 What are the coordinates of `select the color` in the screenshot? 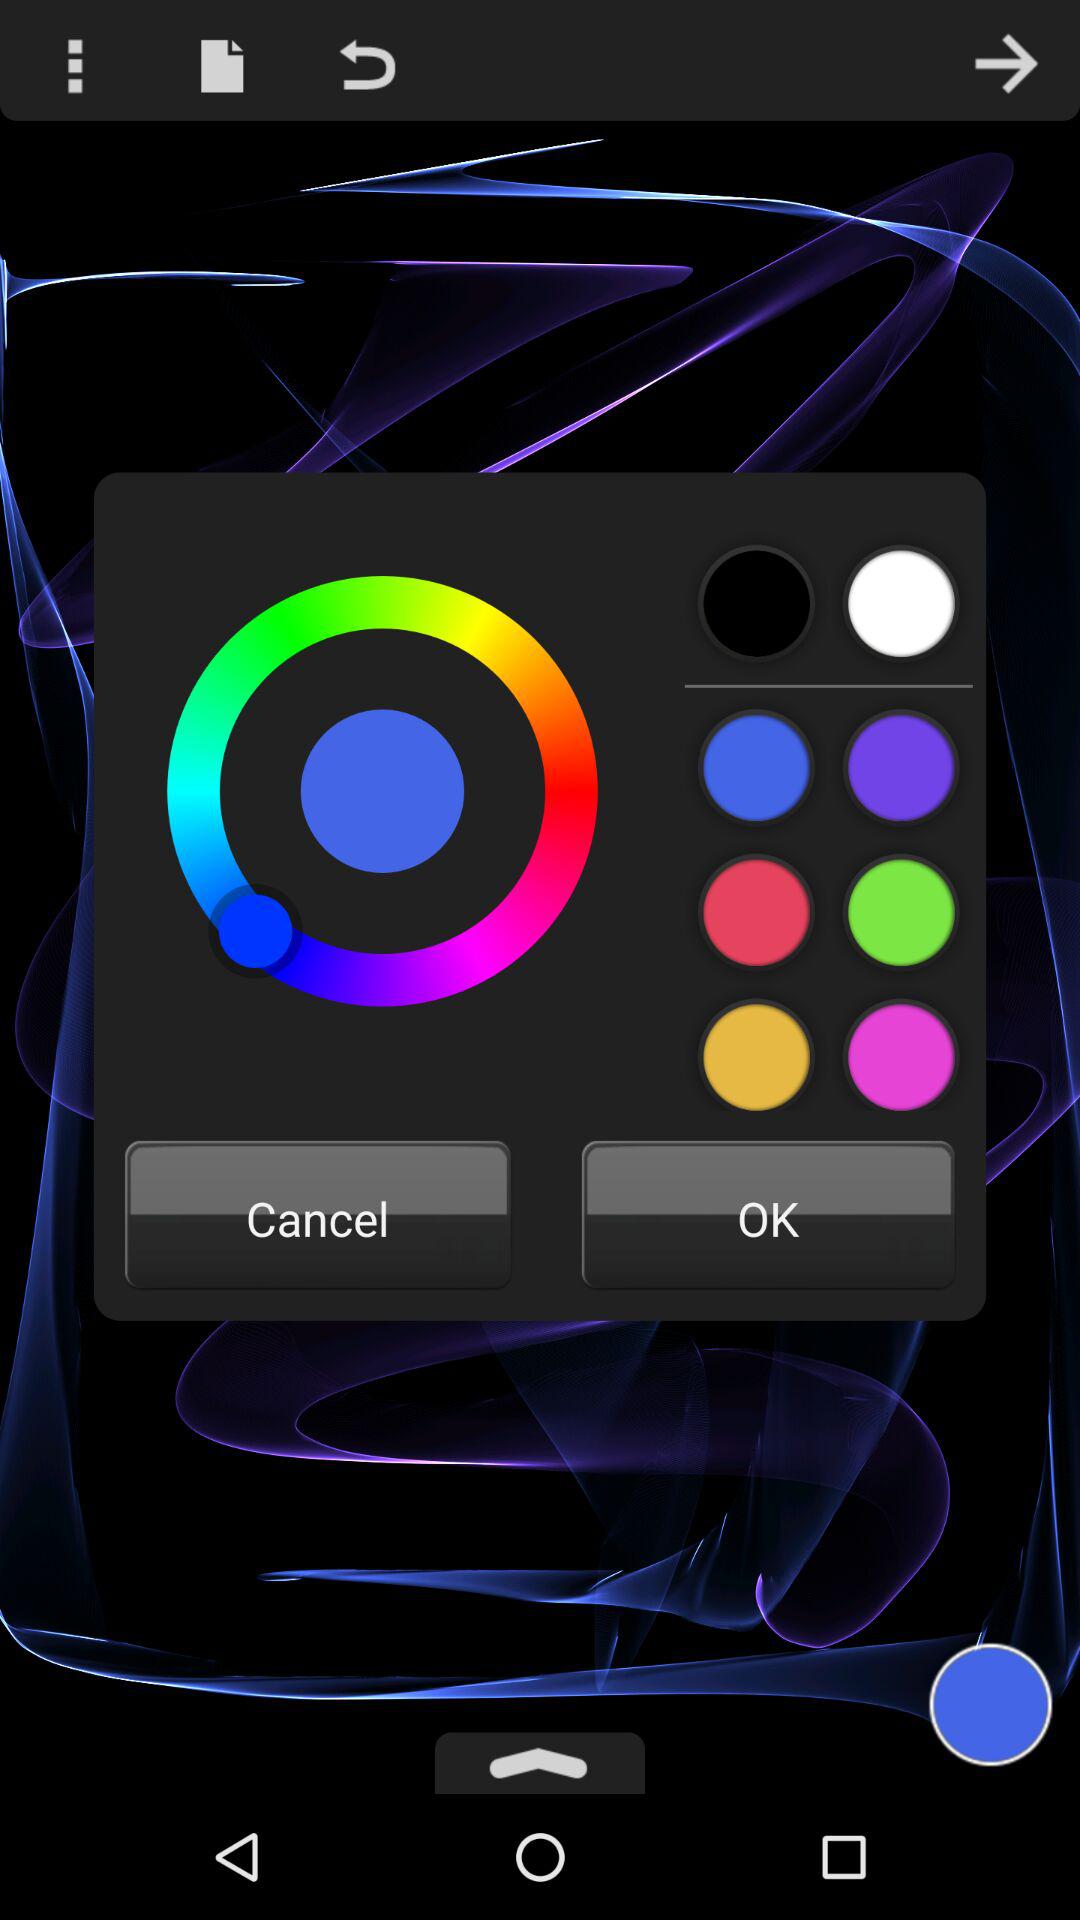 It's located at (900, 912).